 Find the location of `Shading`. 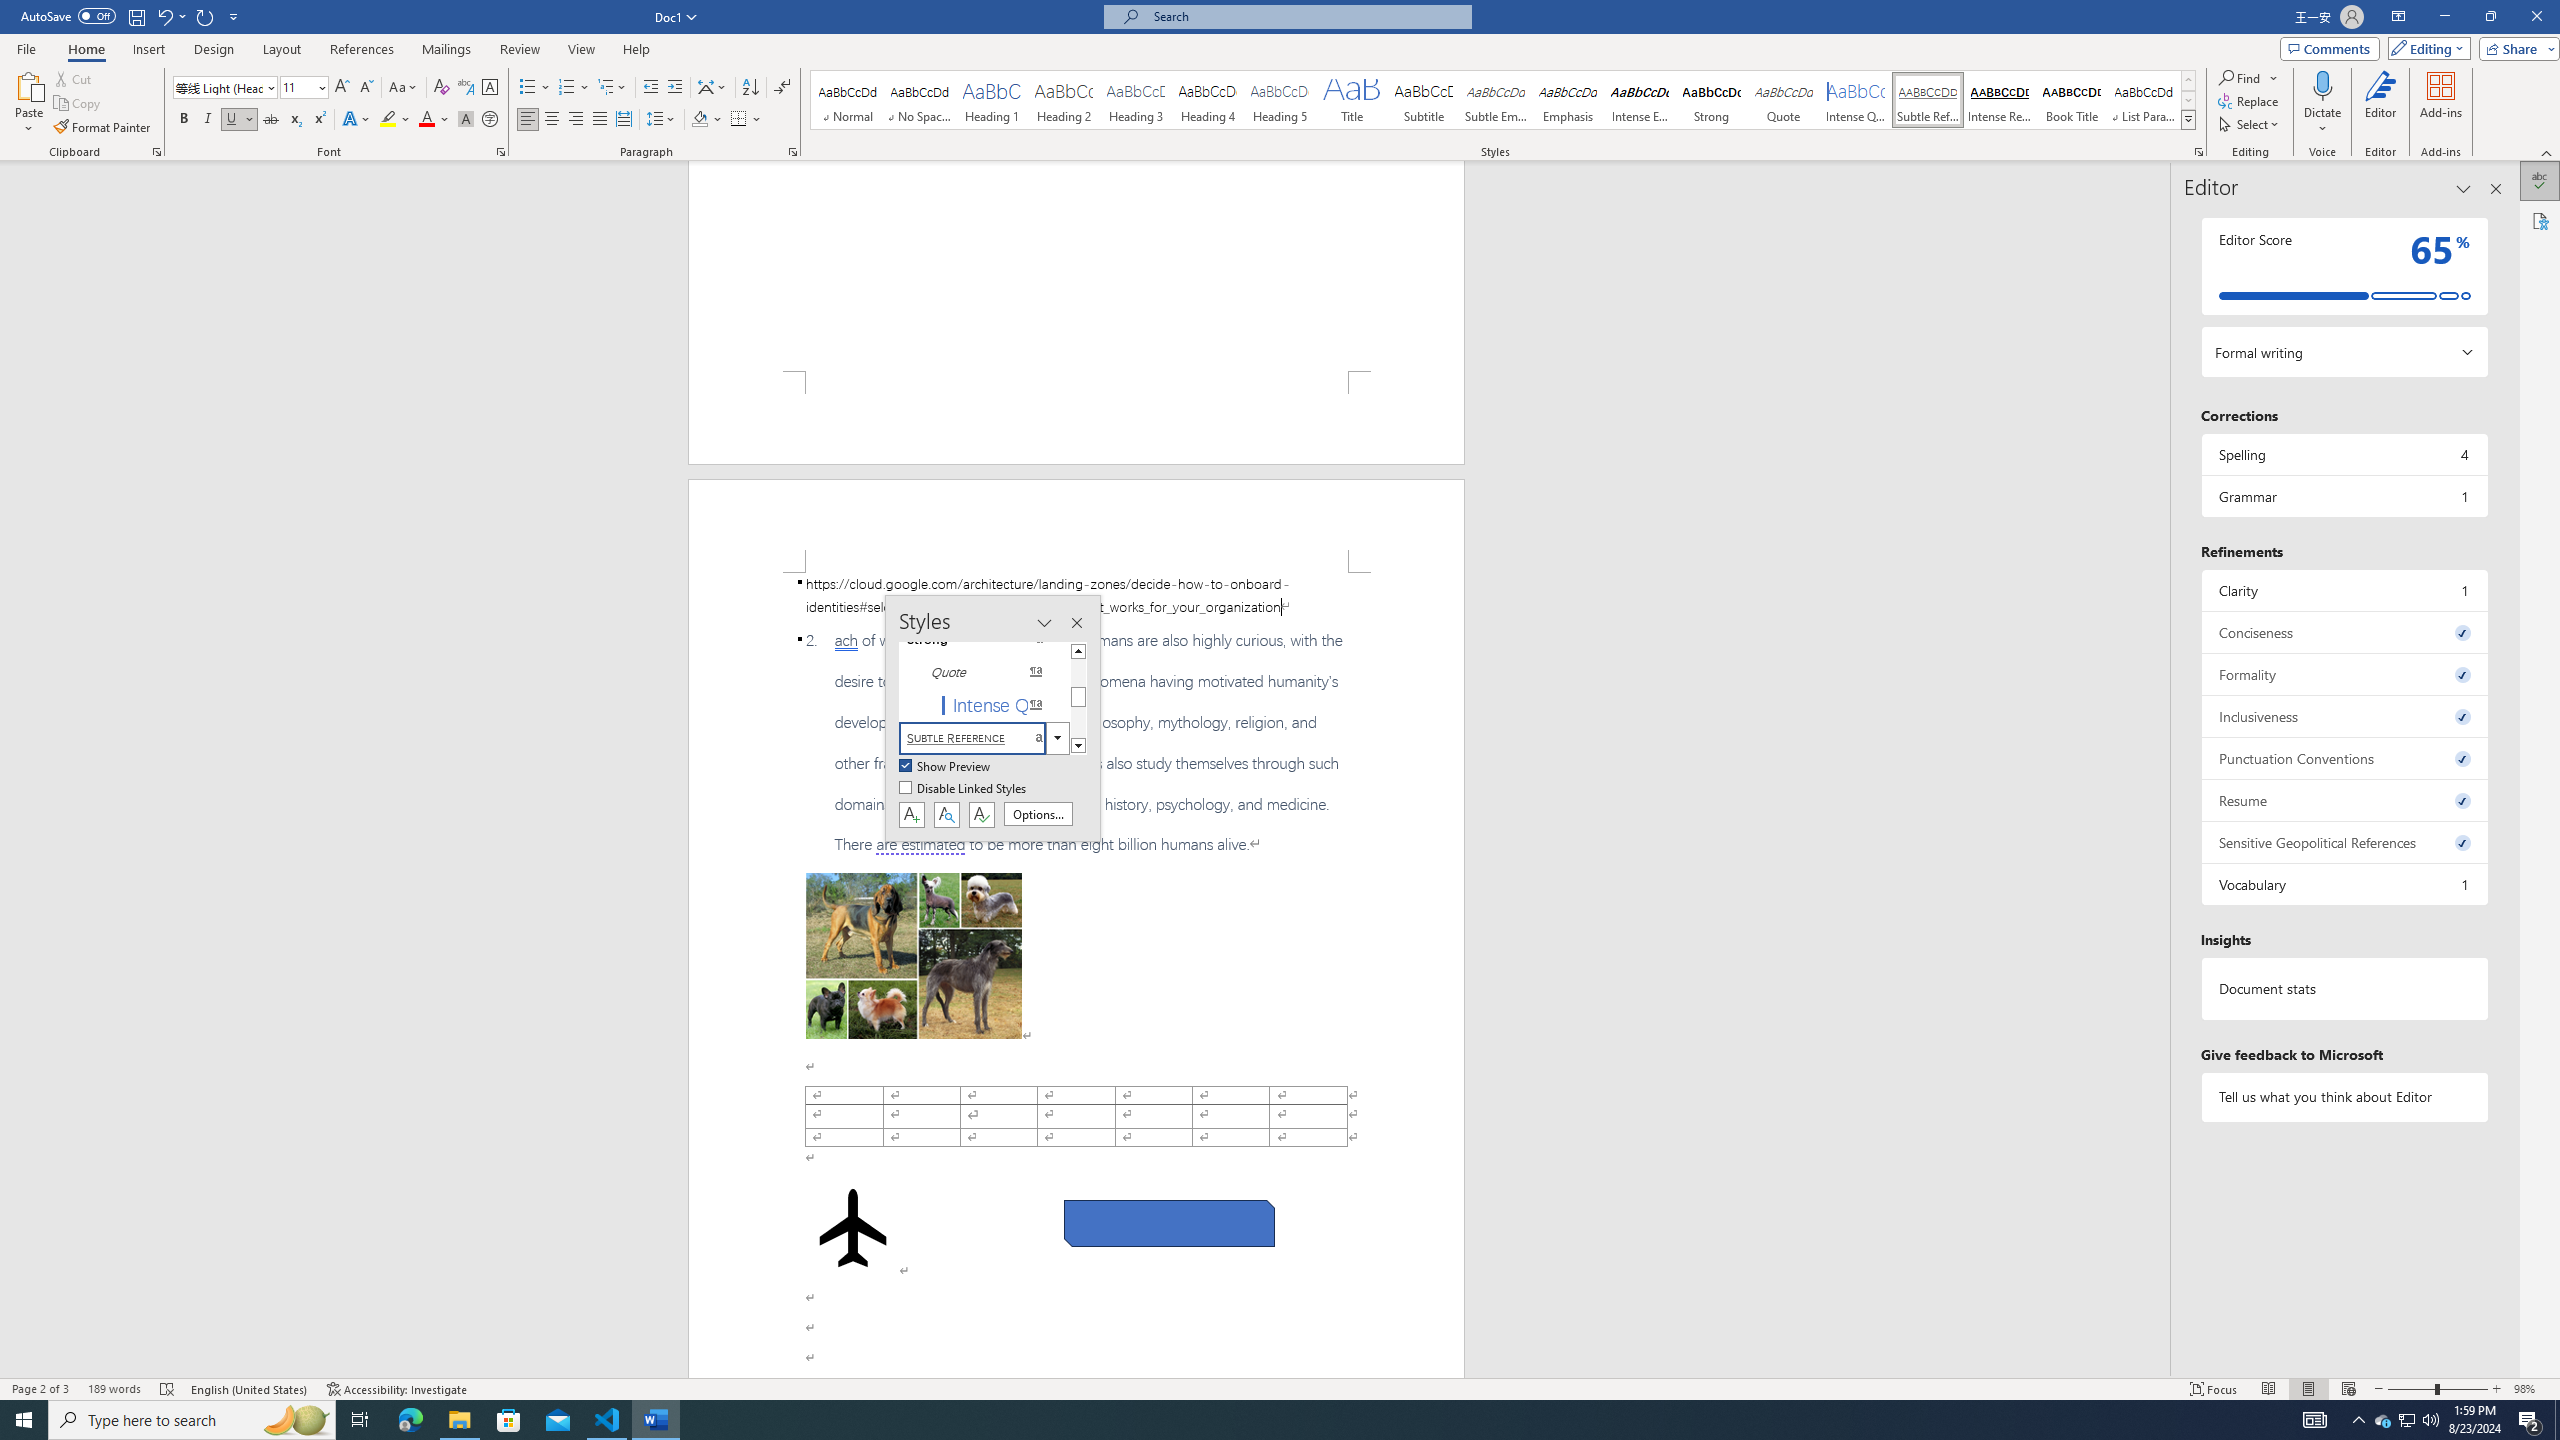

Shading is located at coordinates (708, 120).